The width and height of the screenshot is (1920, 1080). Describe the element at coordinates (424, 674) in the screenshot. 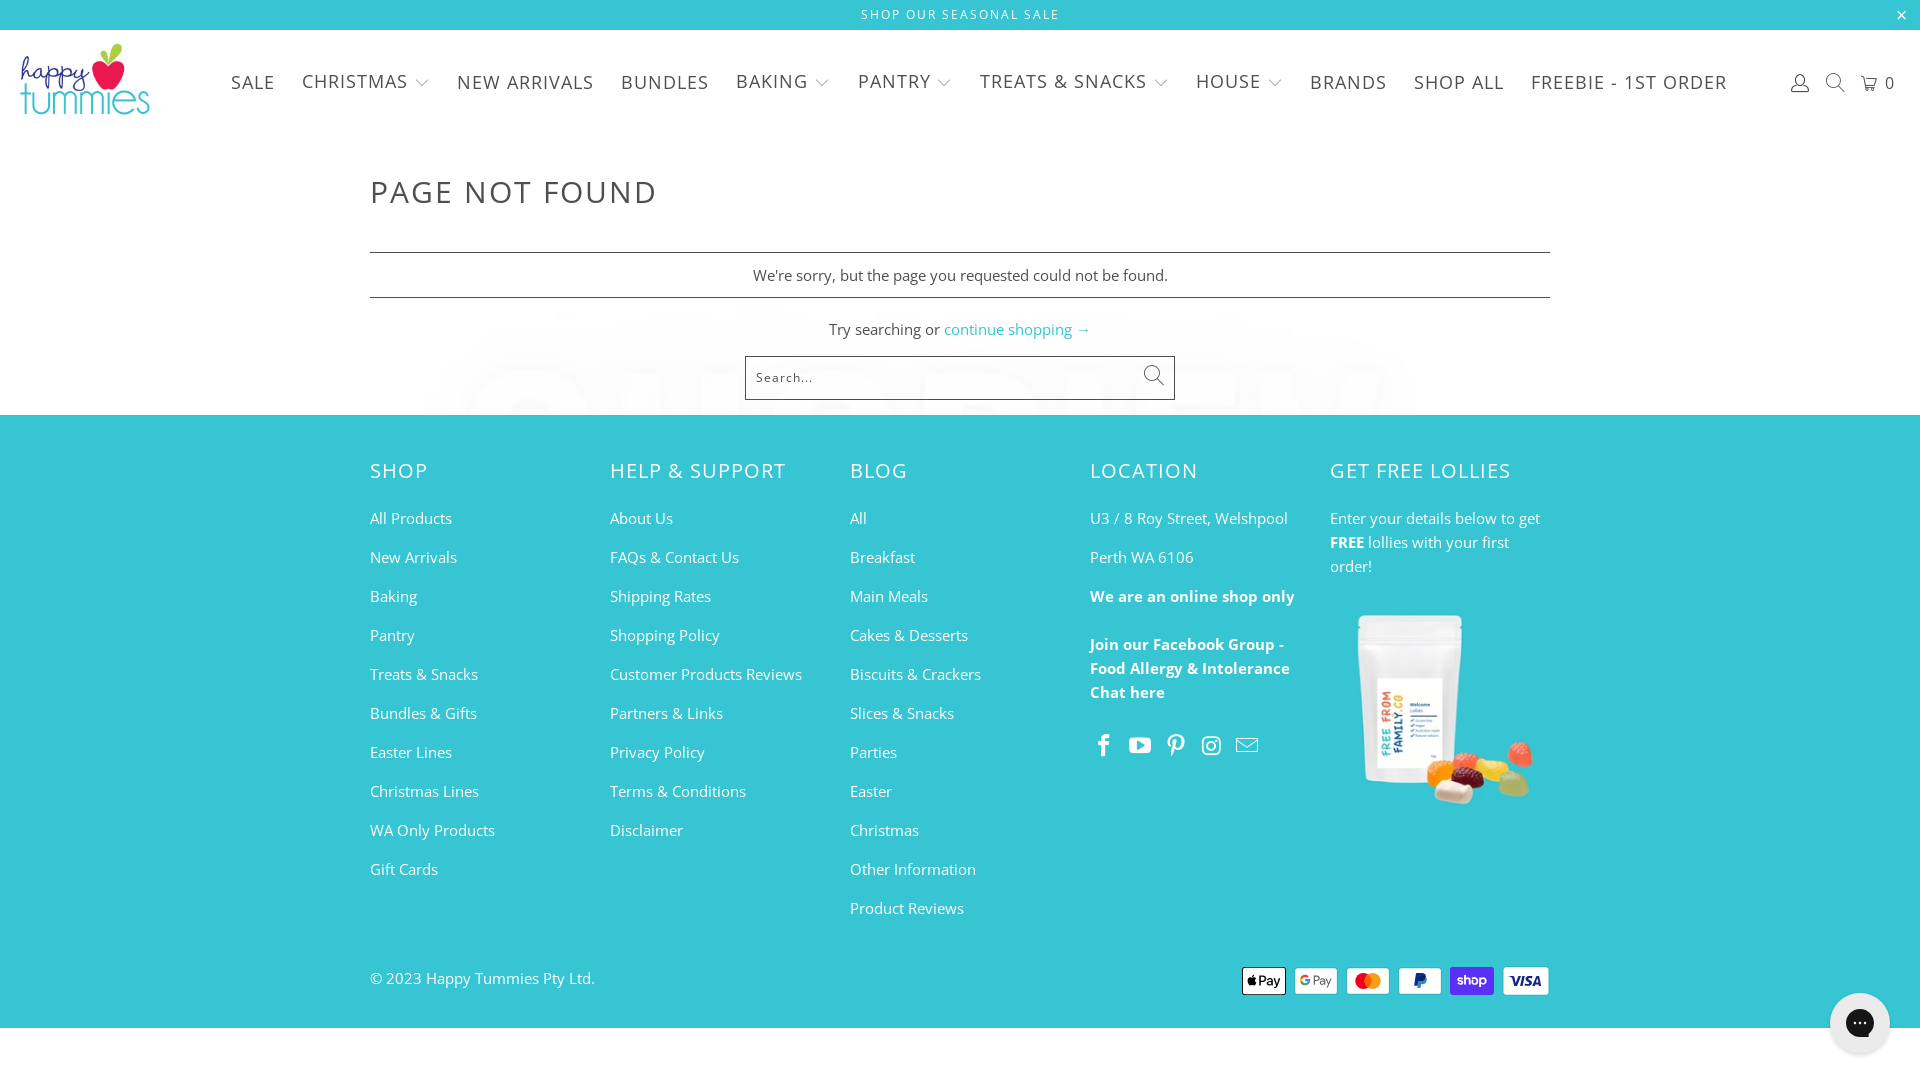

I see `Treats & Snacks` at that location.